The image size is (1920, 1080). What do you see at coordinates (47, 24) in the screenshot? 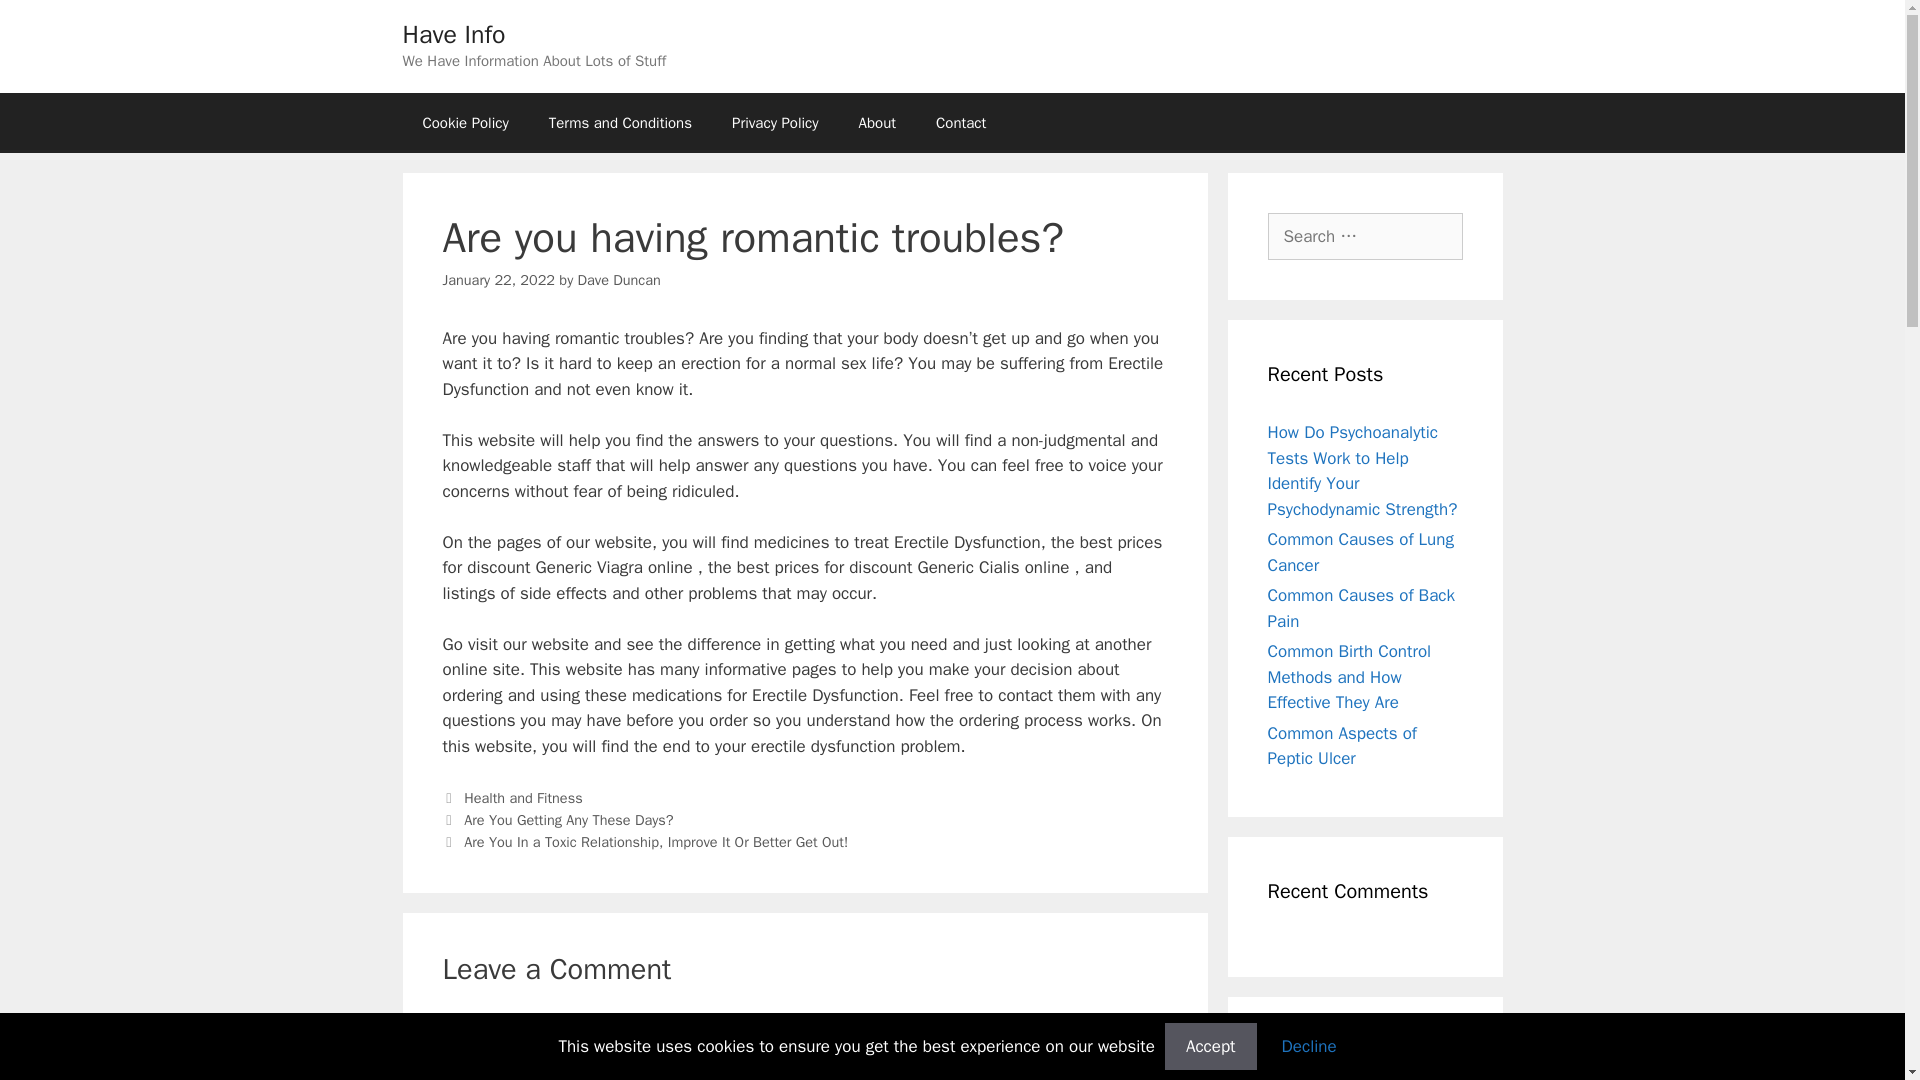
I see `Search` at bounding box center [47, 24].